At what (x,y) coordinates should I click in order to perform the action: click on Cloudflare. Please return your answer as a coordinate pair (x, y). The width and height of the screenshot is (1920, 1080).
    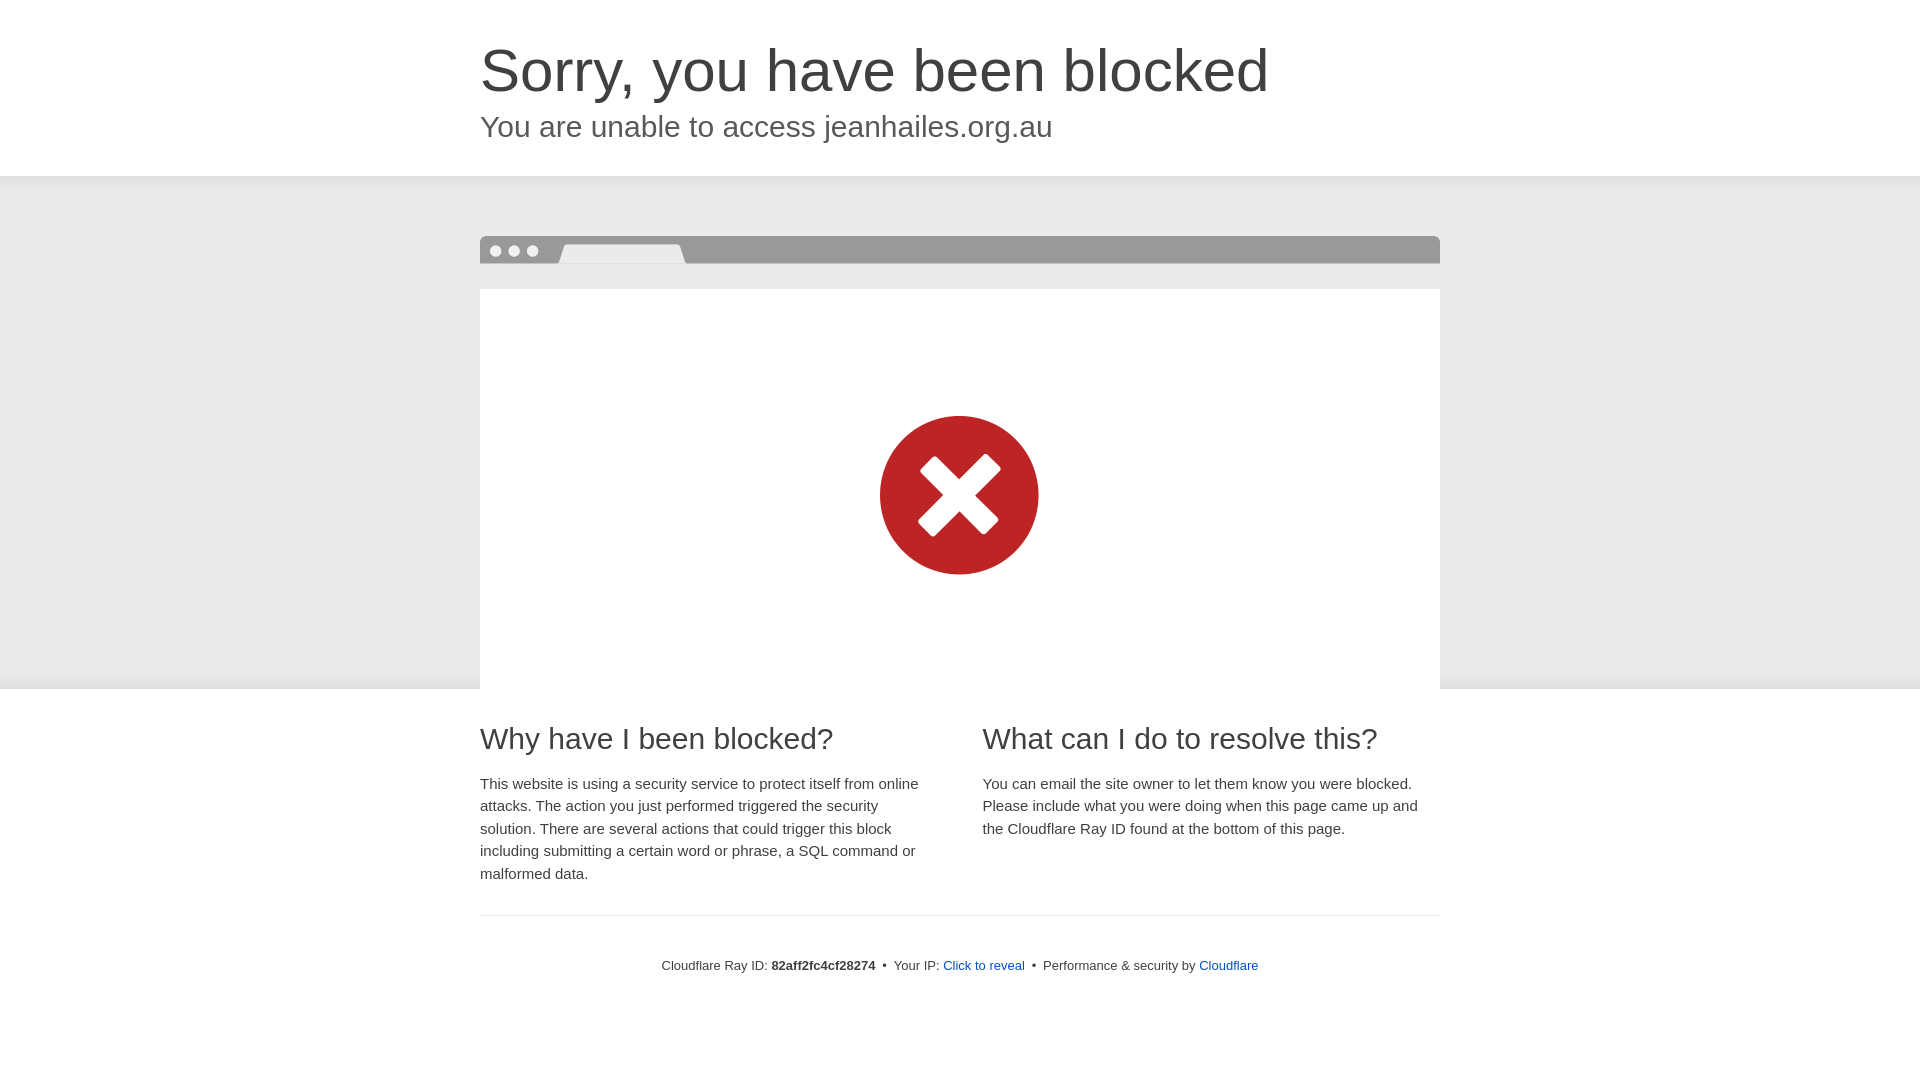
    Looking at the image, I should click on (1228, 966).